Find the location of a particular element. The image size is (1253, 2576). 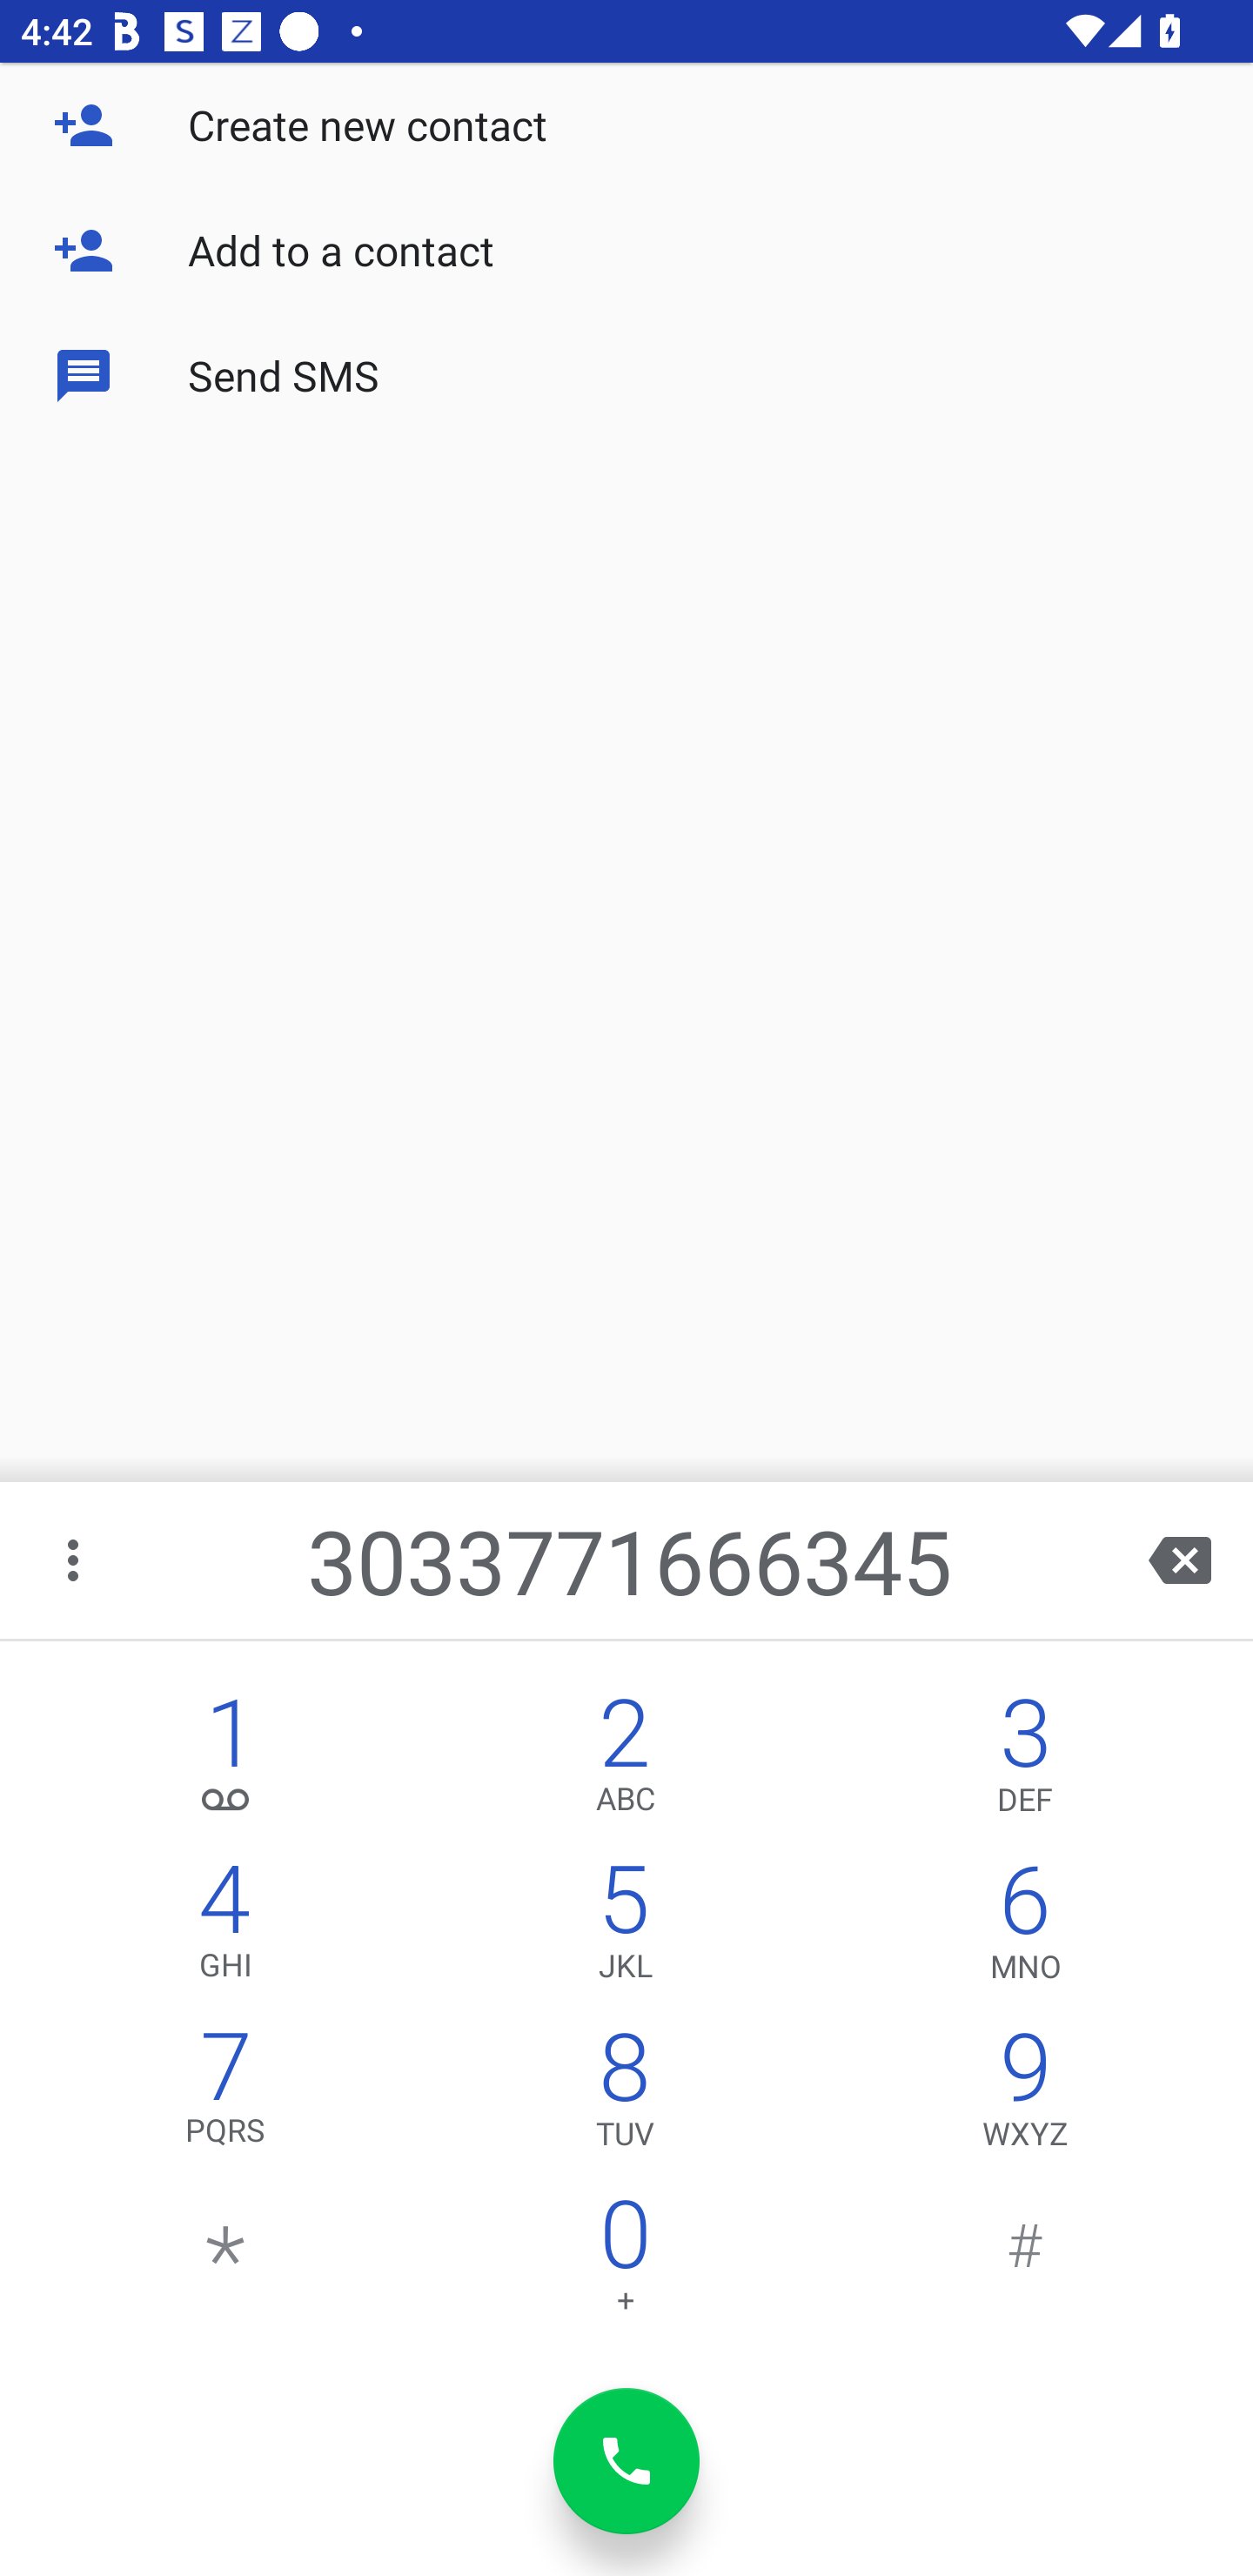

5,JKL 5 JKL is located at coordinates (625, 1928).